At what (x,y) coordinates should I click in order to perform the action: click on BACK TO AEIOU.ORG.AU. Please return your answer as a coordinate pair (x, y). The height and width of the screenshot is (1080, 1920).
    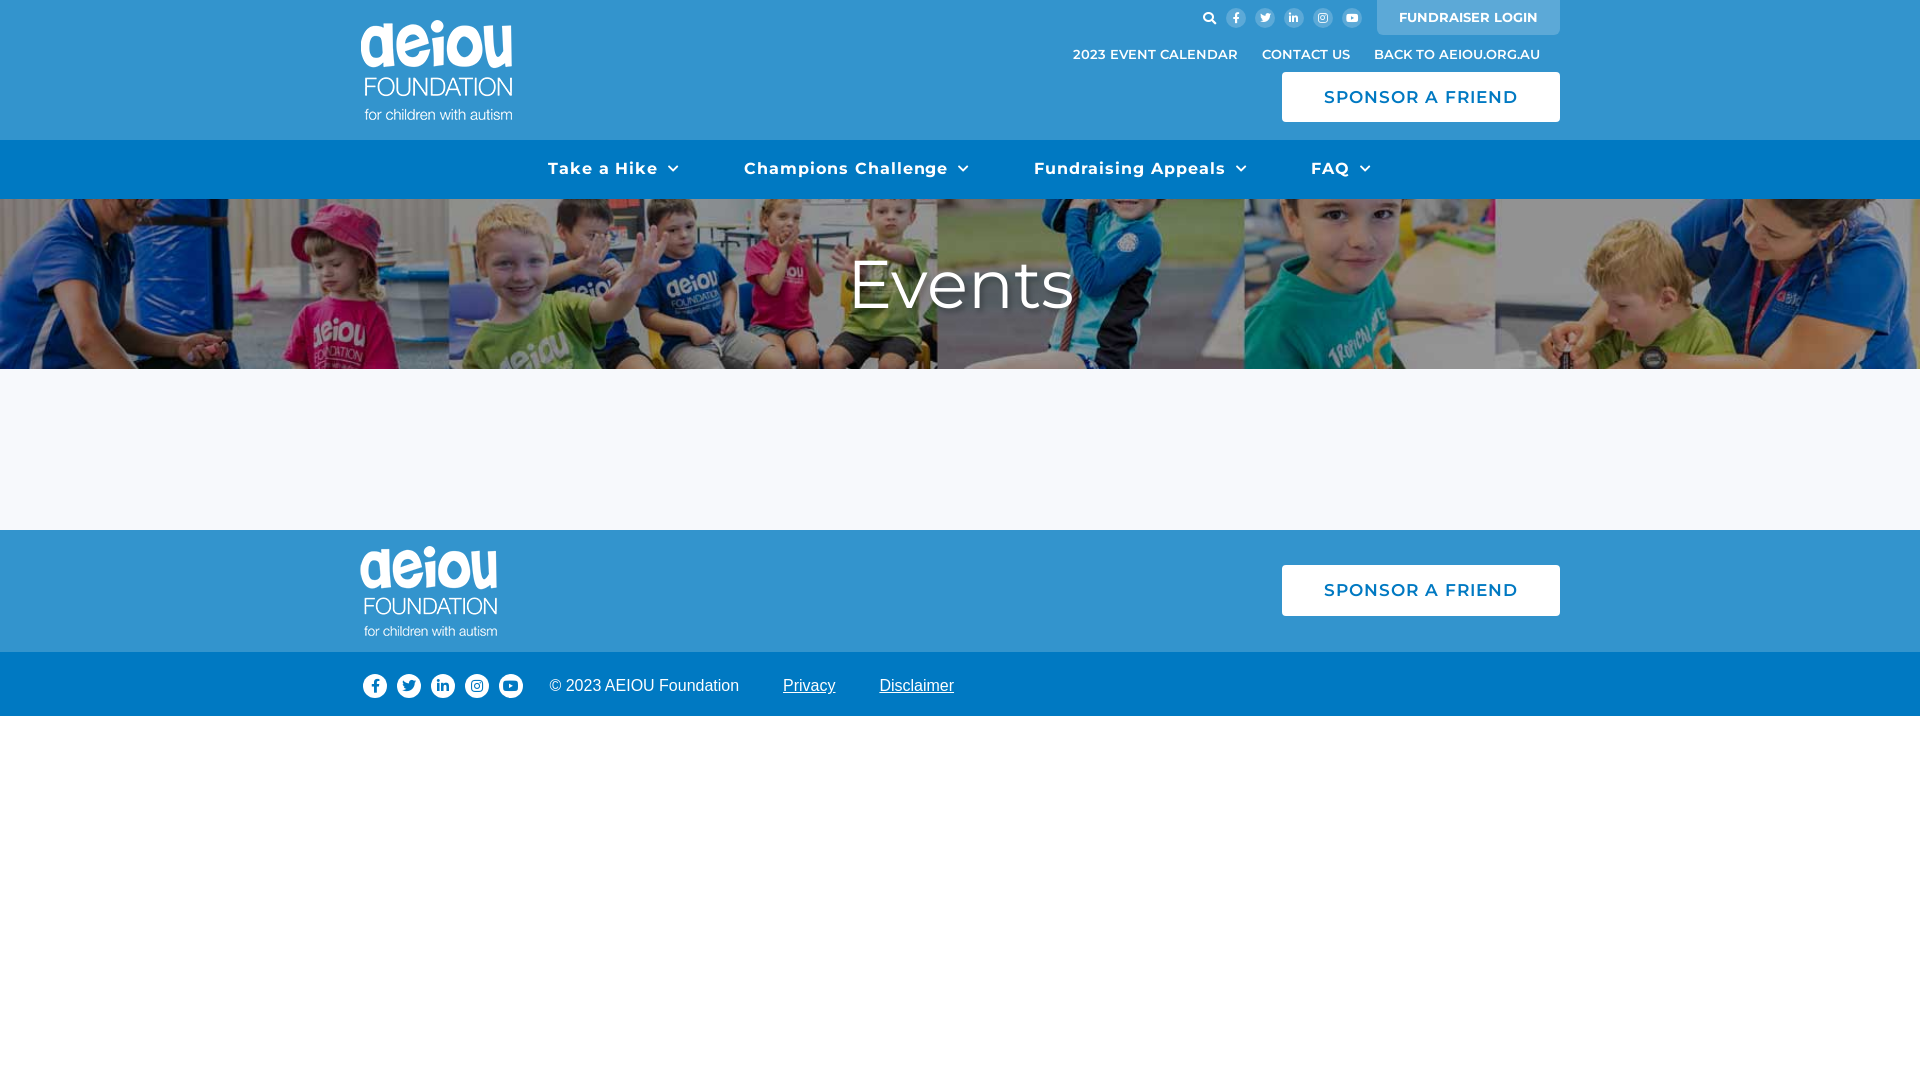
    Looking at the image, I should click on (1457, 54).